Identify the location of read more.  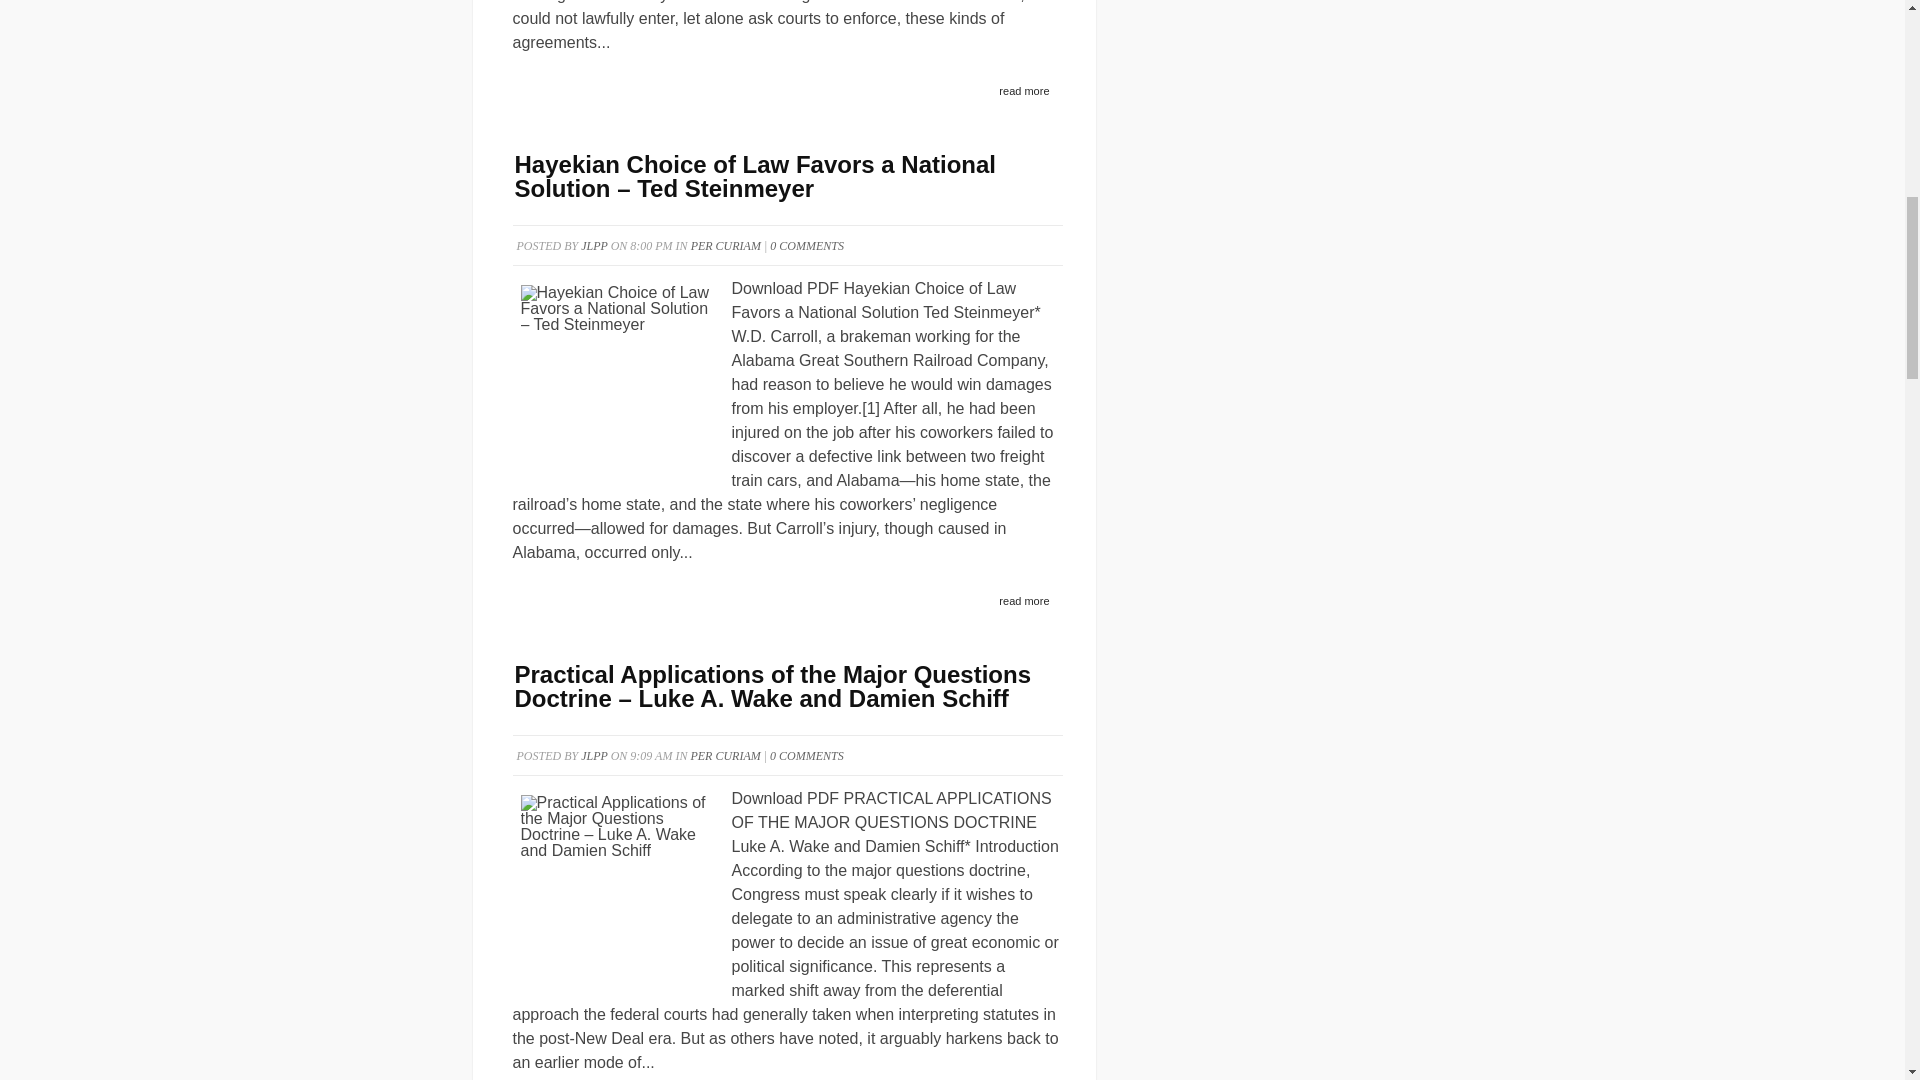
(1024, 602).